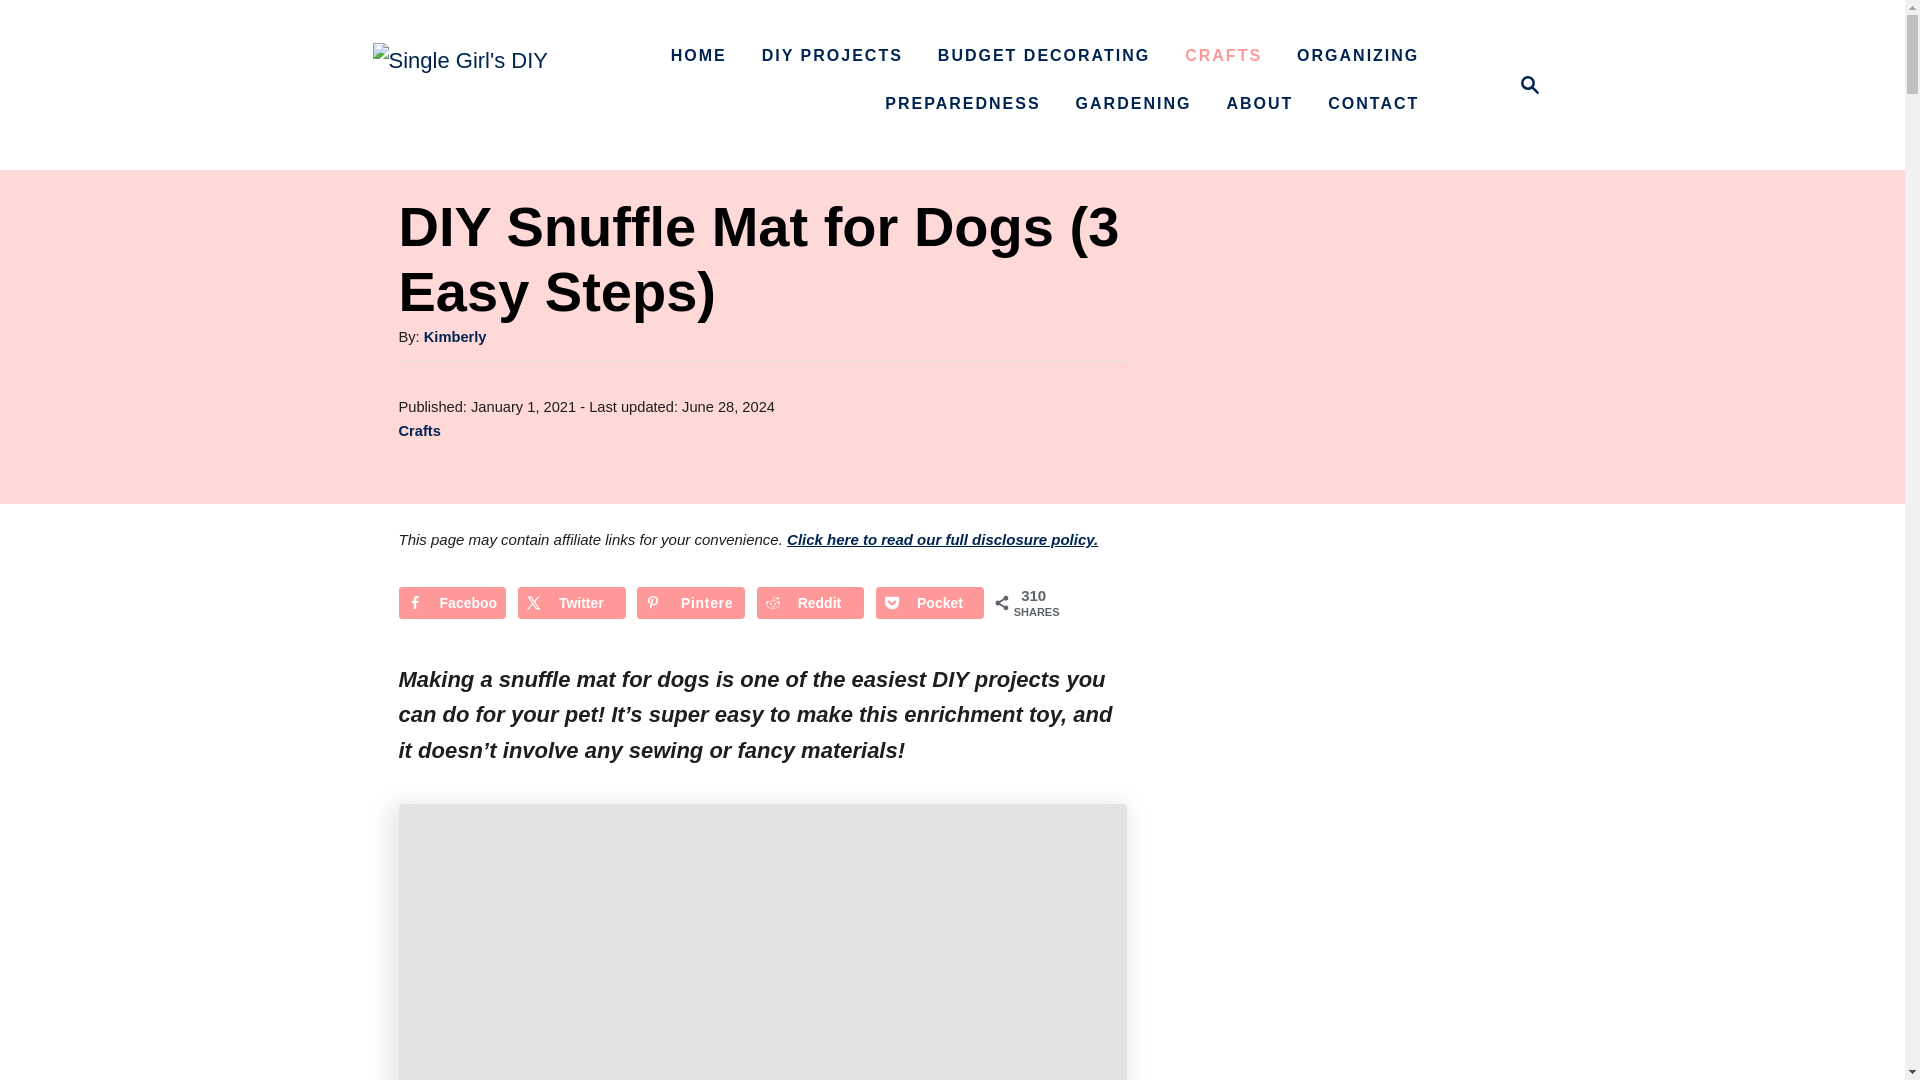  What do you see at coordinates (1043, 55) in the screenshot?
I see `PREPAREDNESS` at bounding box center [1043, 55].